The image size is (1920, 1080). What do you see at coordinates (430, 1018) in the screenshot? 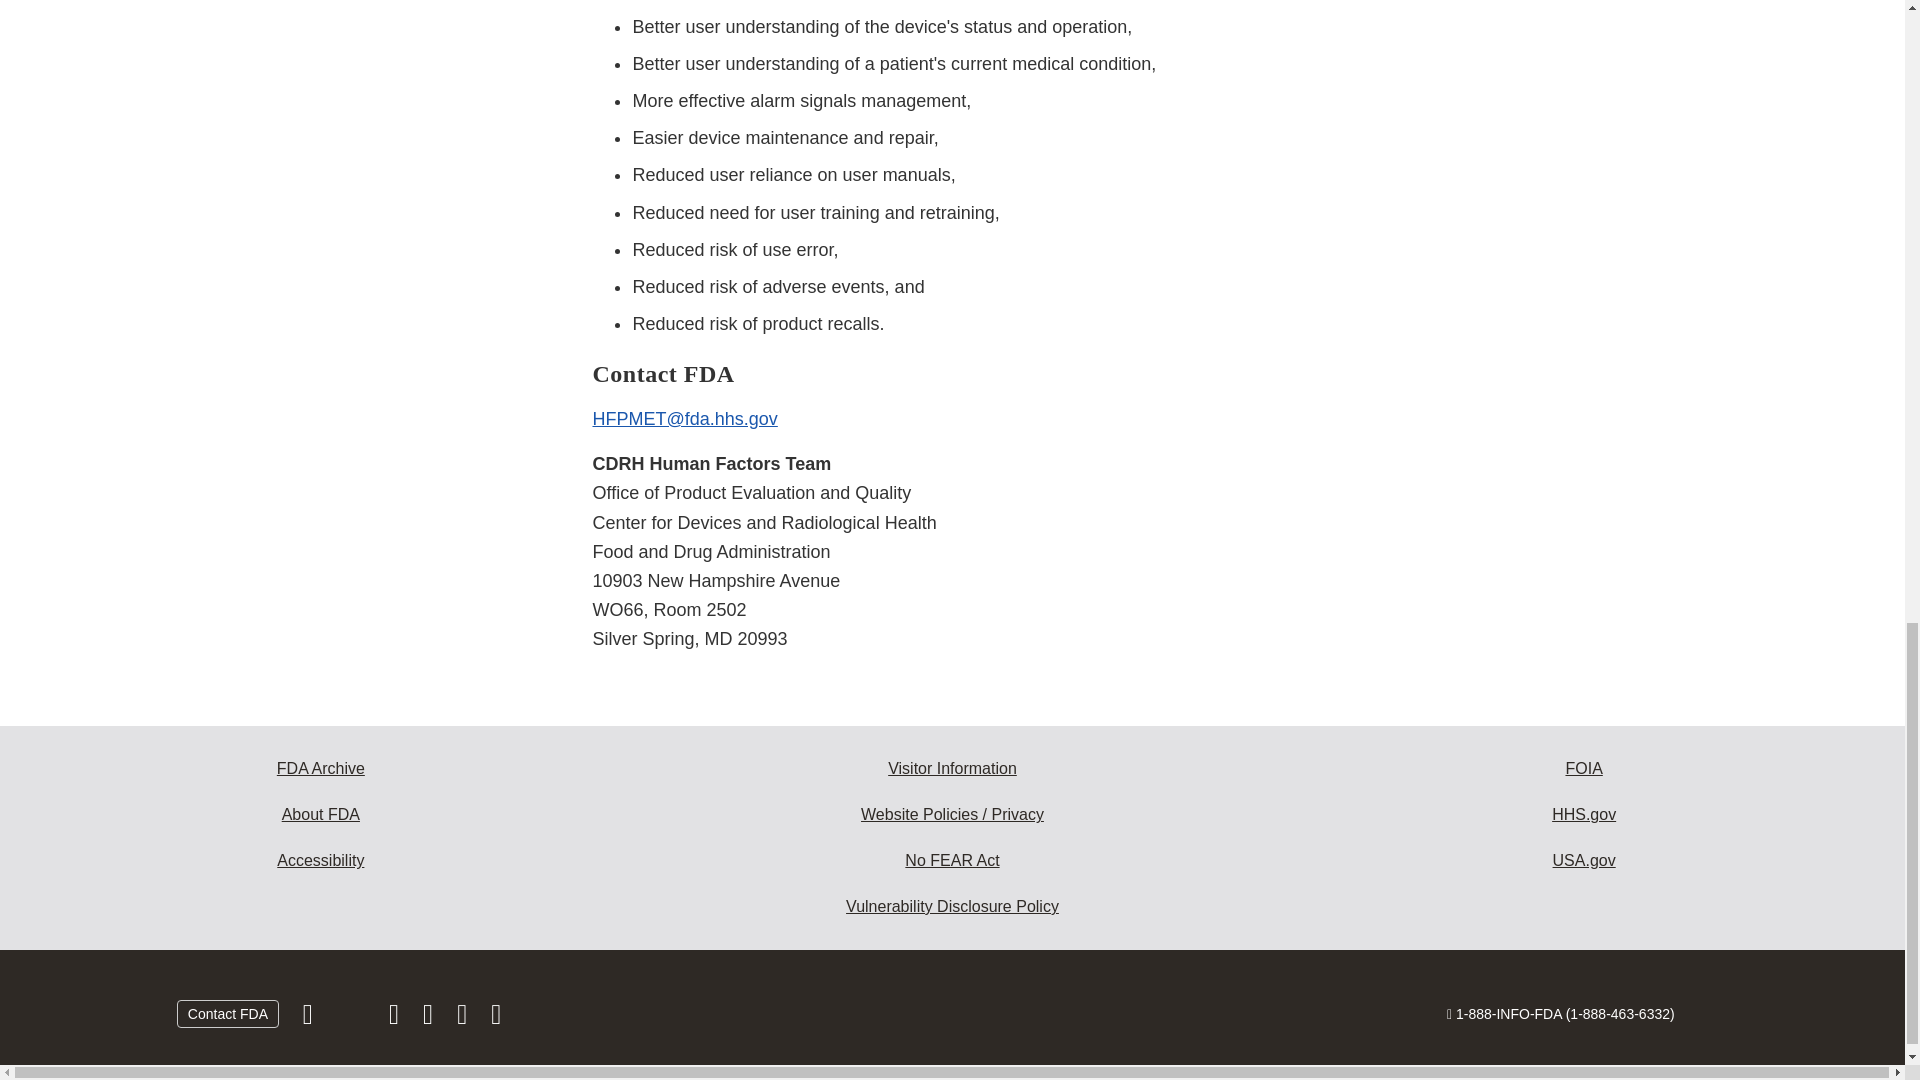
I see `Follow FDA on LinkedIn` at bounding box center [430, 1018].